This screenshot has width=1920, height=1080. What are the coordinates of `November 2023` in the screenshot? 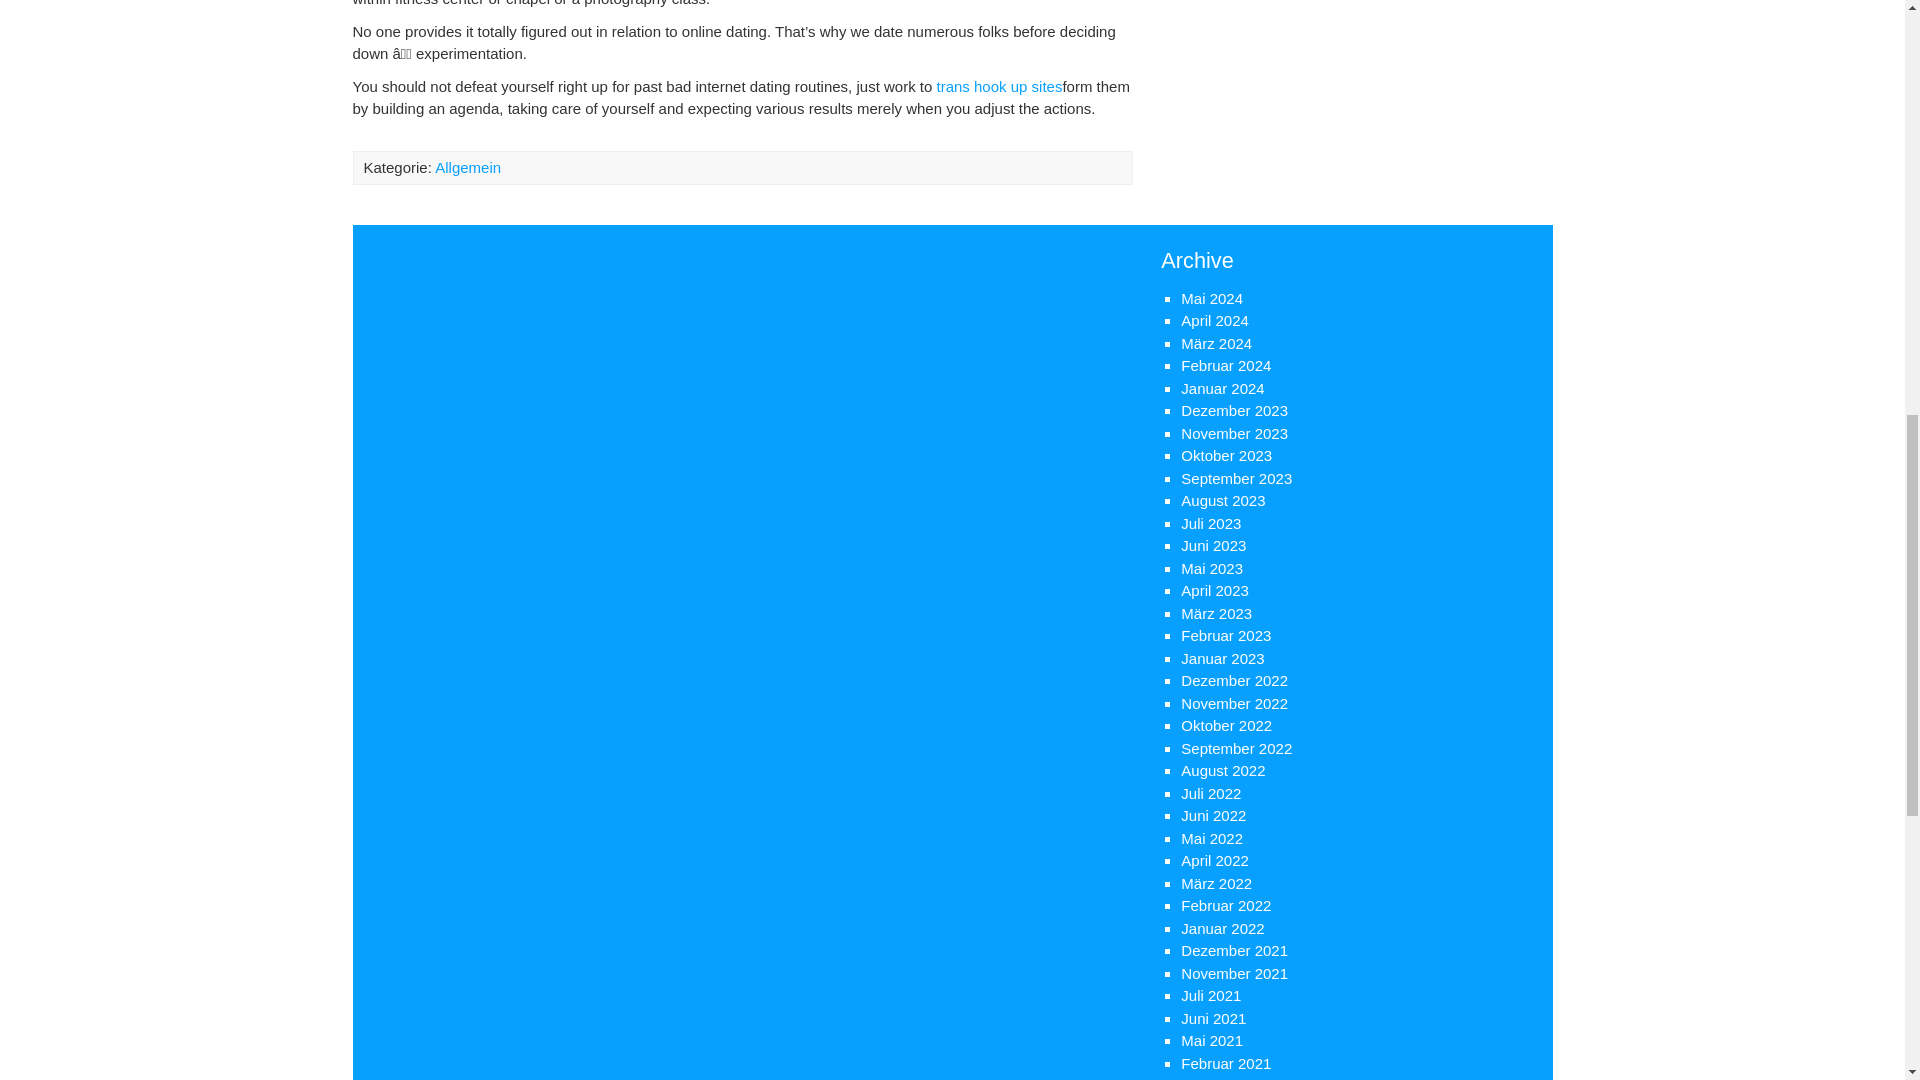 It's located at (1234, 433).